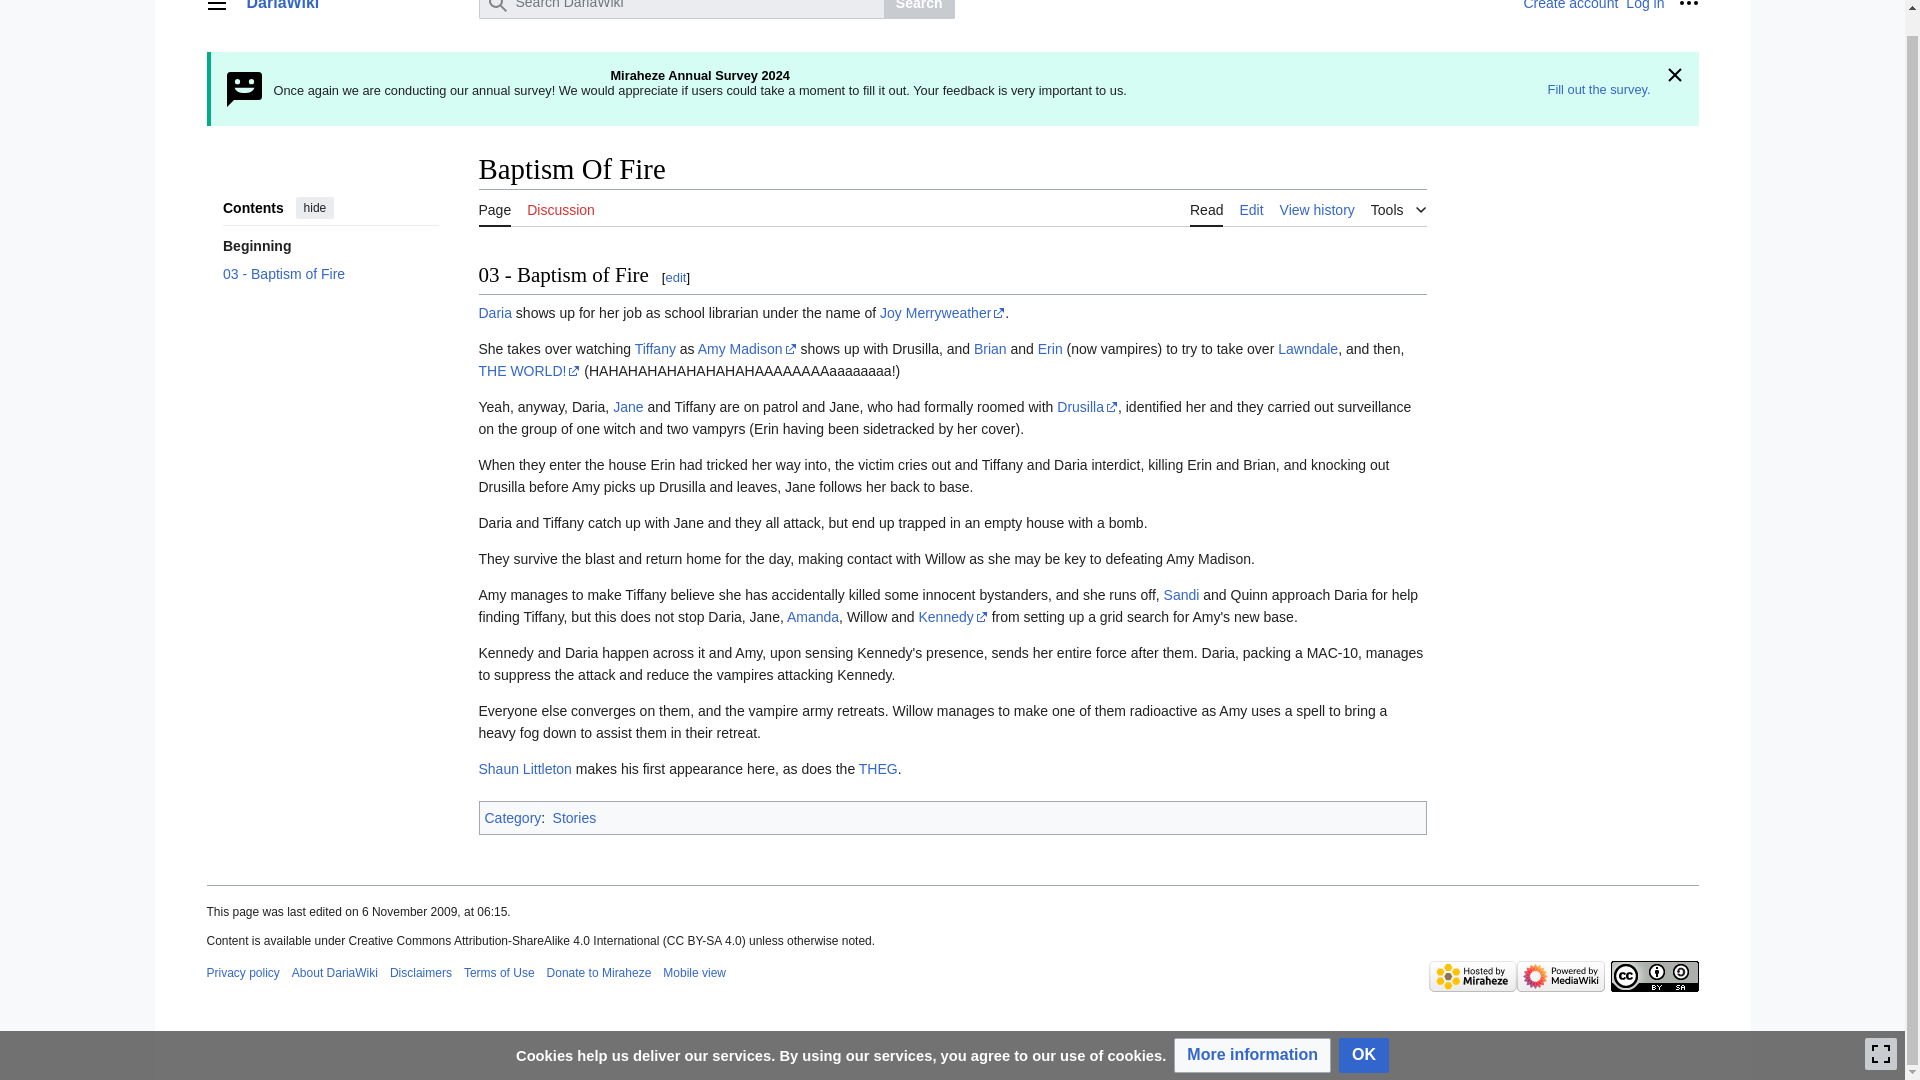 The image size is (1920, 1080). Describe the element at coordinates (314, 208) in the screenshot. I see `hide` at that location.